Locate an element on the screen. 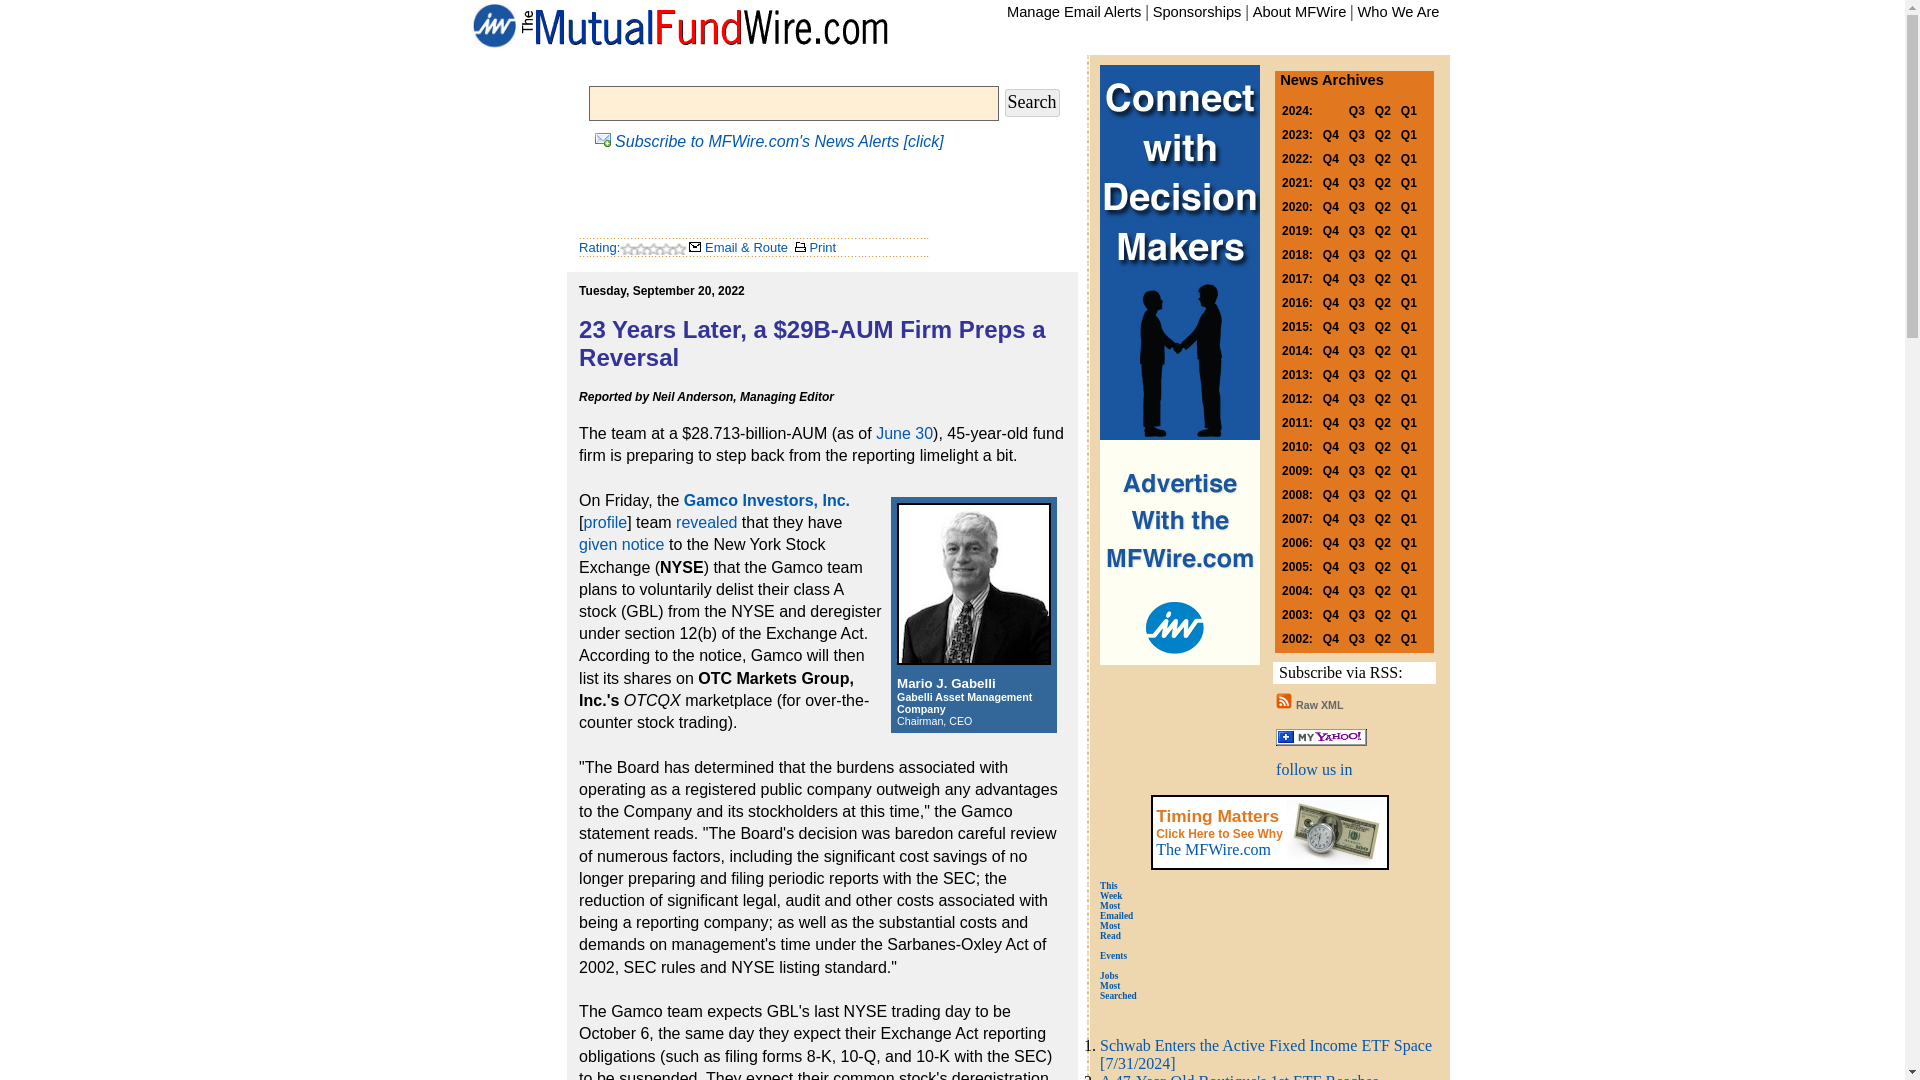 The height and width of the screenshot is (1080, 1920). Q3 is located at coordinates (1357, 133).